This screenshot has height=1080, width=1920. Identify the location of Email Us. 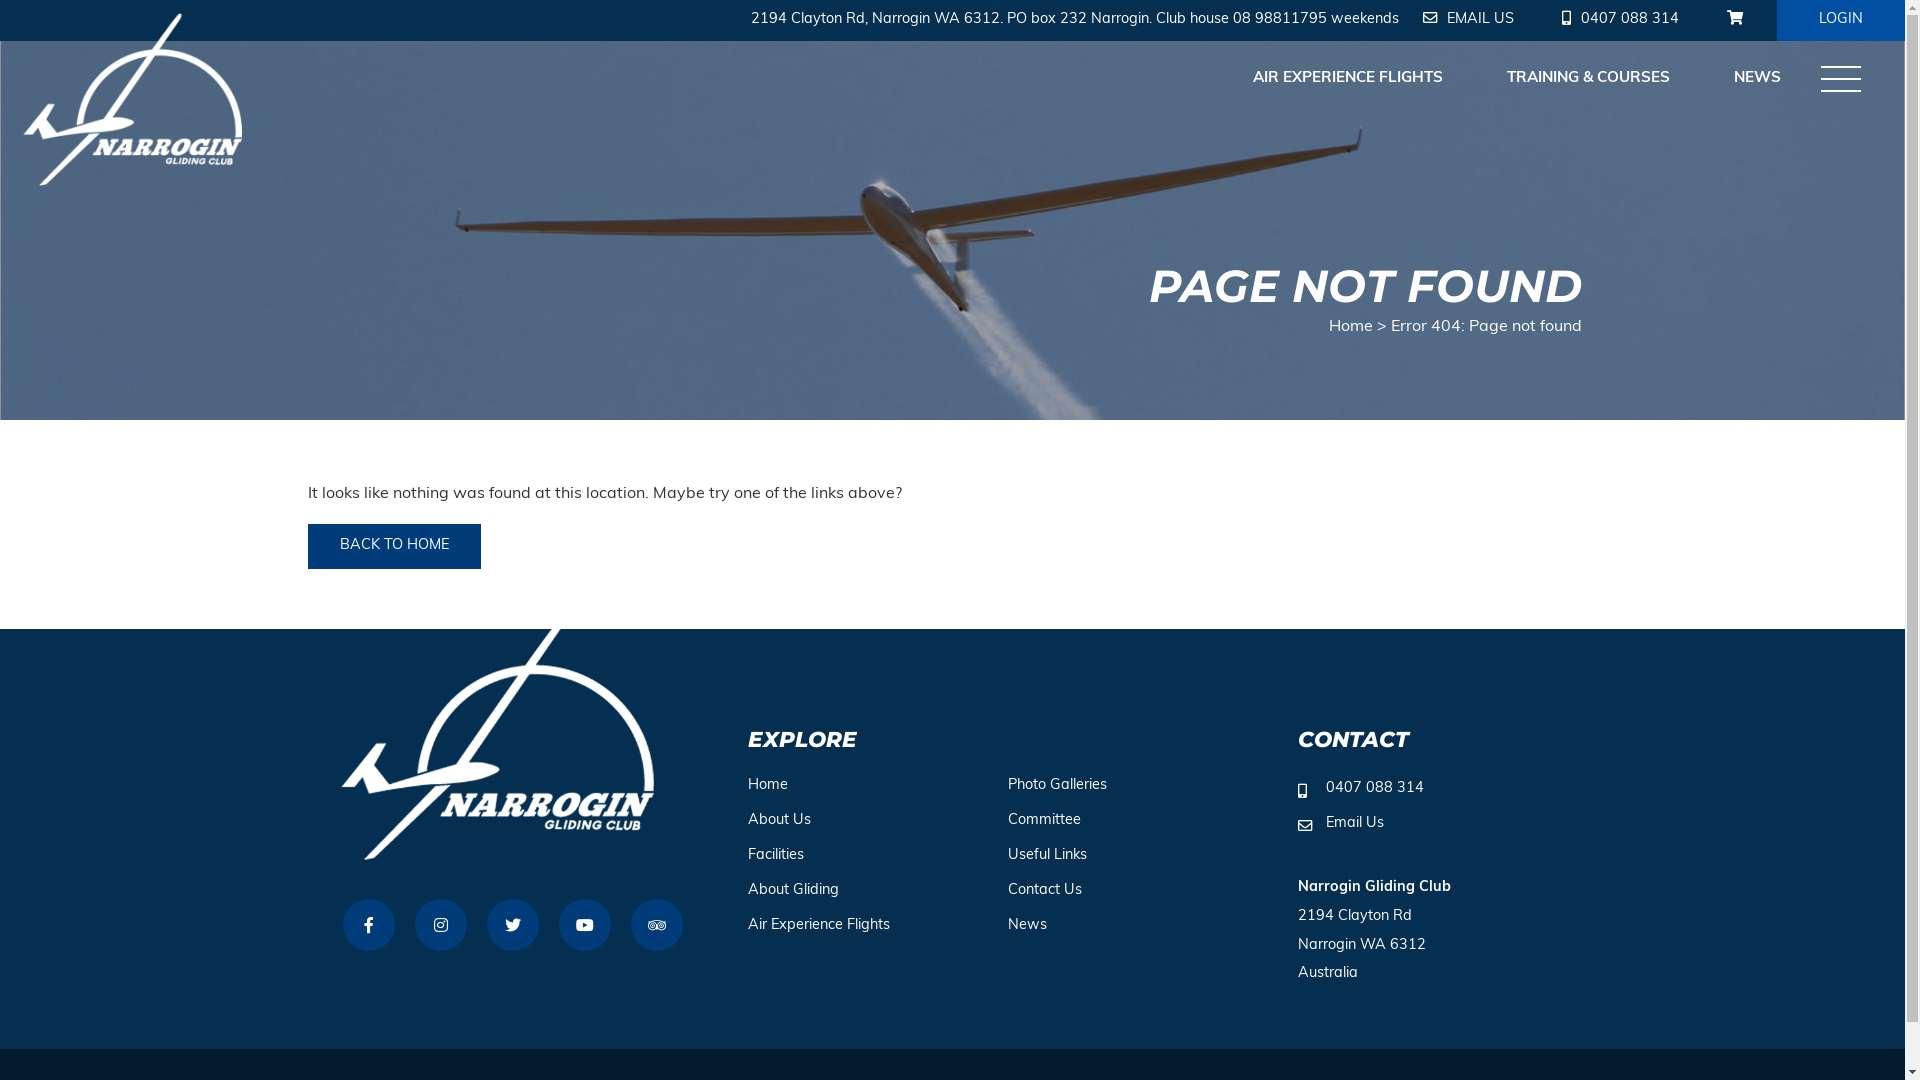
(1341, 824).